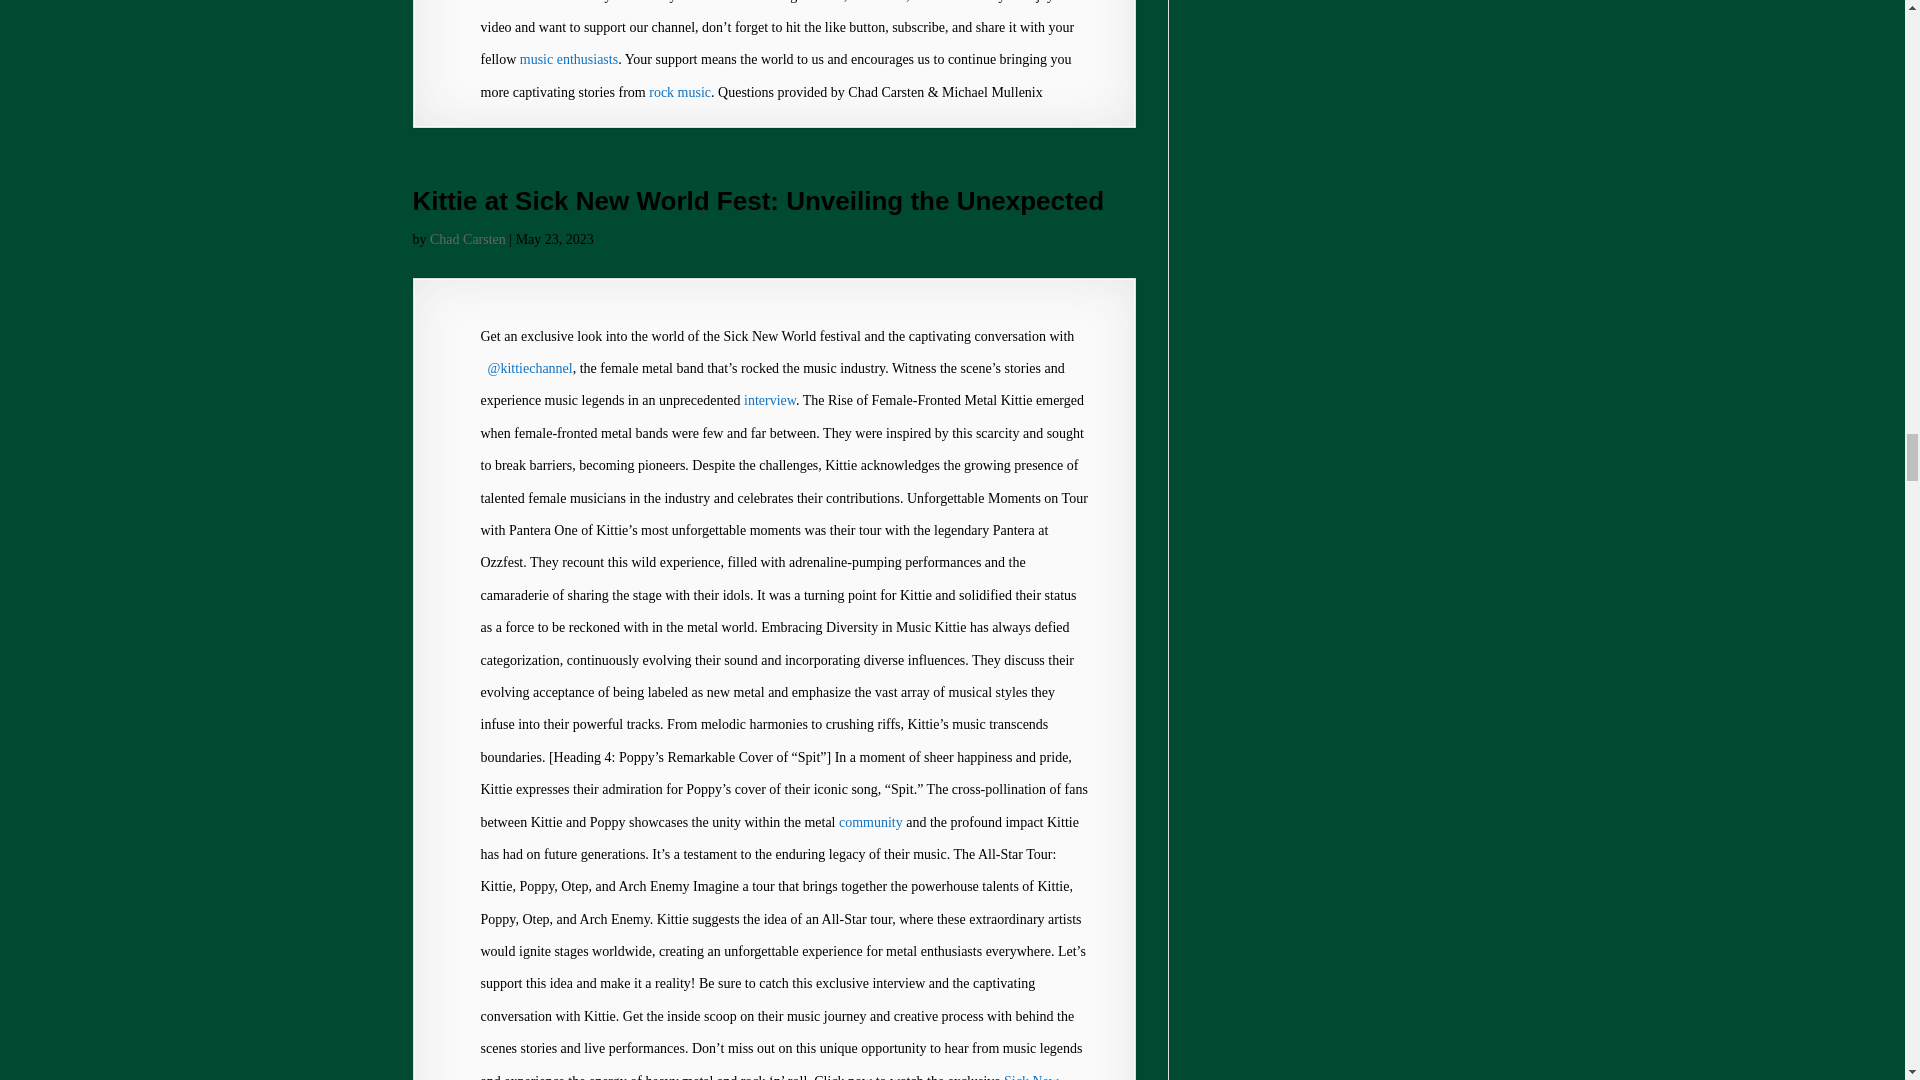  What do you see at coordinates (870, 822) in the screenshot?
I see `Give Aways` at bounding box center [870, 822].